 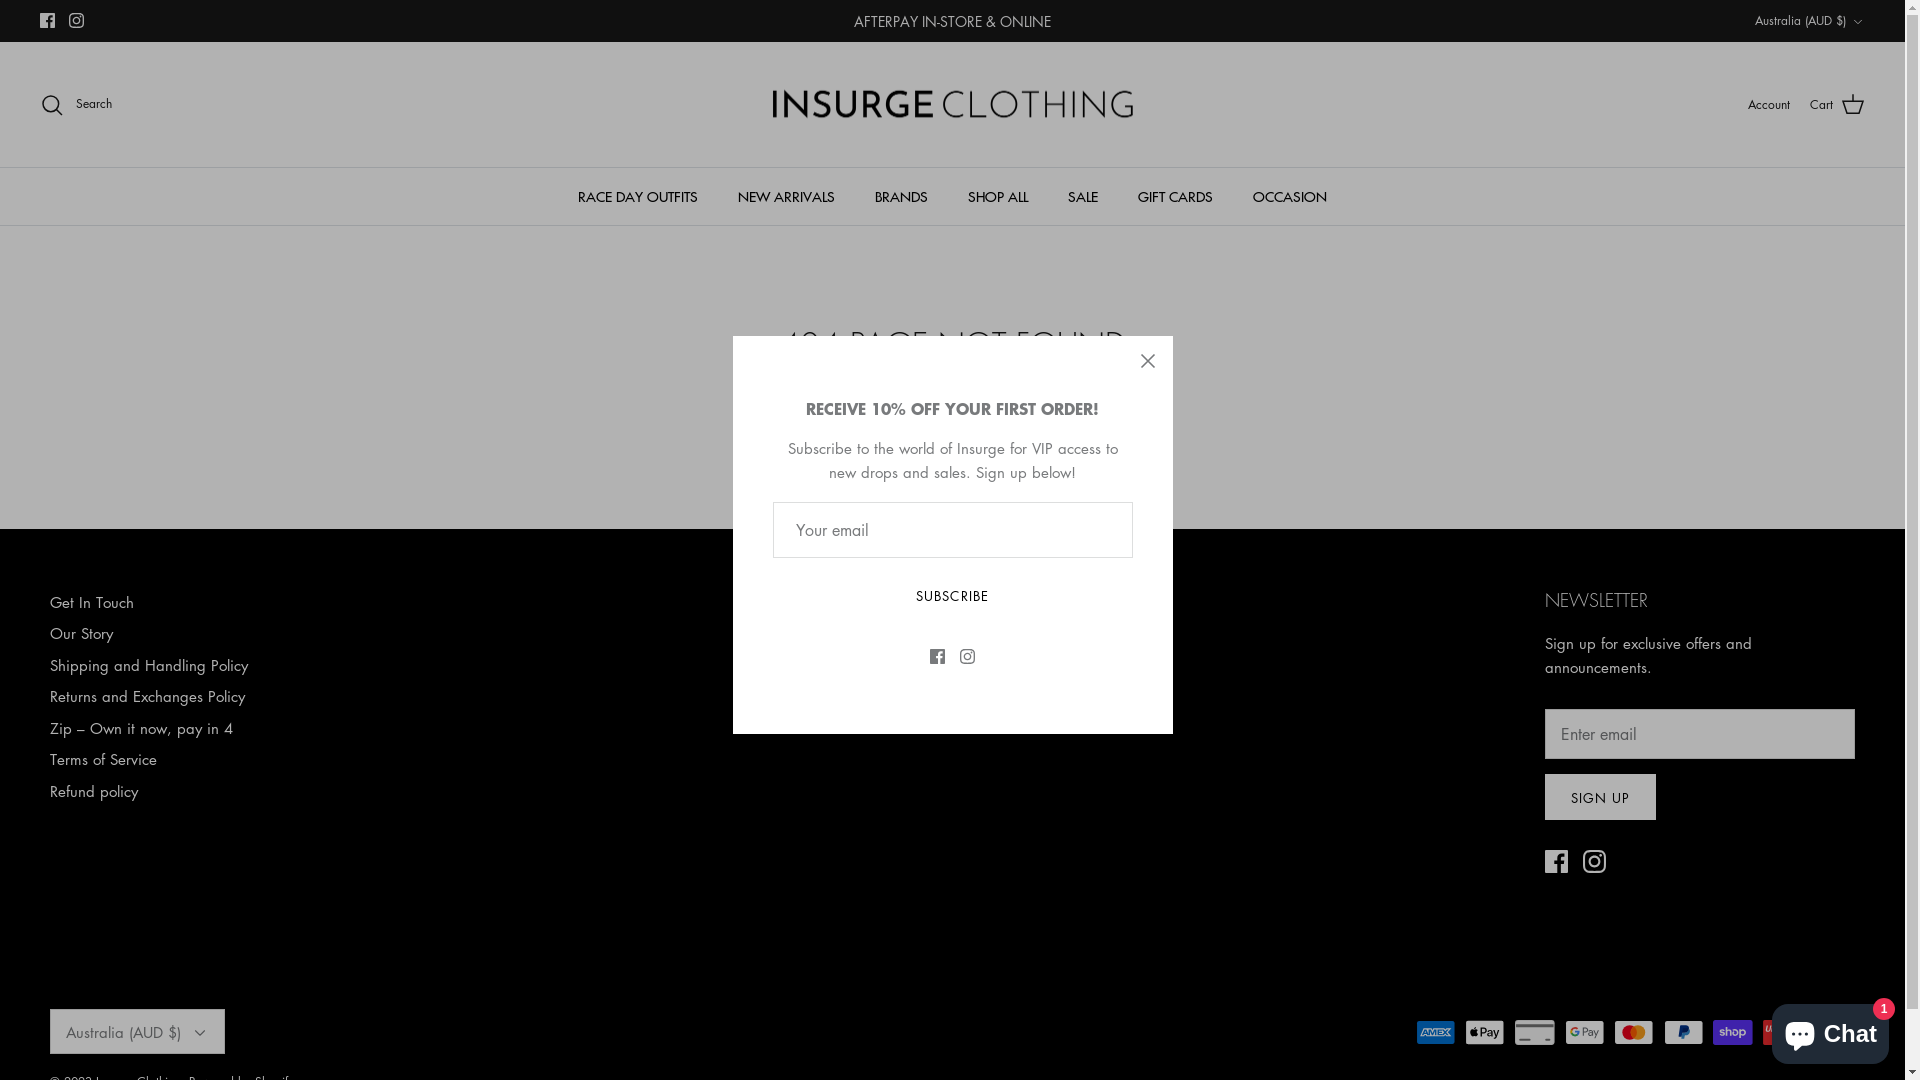 What do you see at coordinates (138, 1032) in the screenshot?
I see `Australia (AUD $)
Down` at bounding box center [138, 1032].